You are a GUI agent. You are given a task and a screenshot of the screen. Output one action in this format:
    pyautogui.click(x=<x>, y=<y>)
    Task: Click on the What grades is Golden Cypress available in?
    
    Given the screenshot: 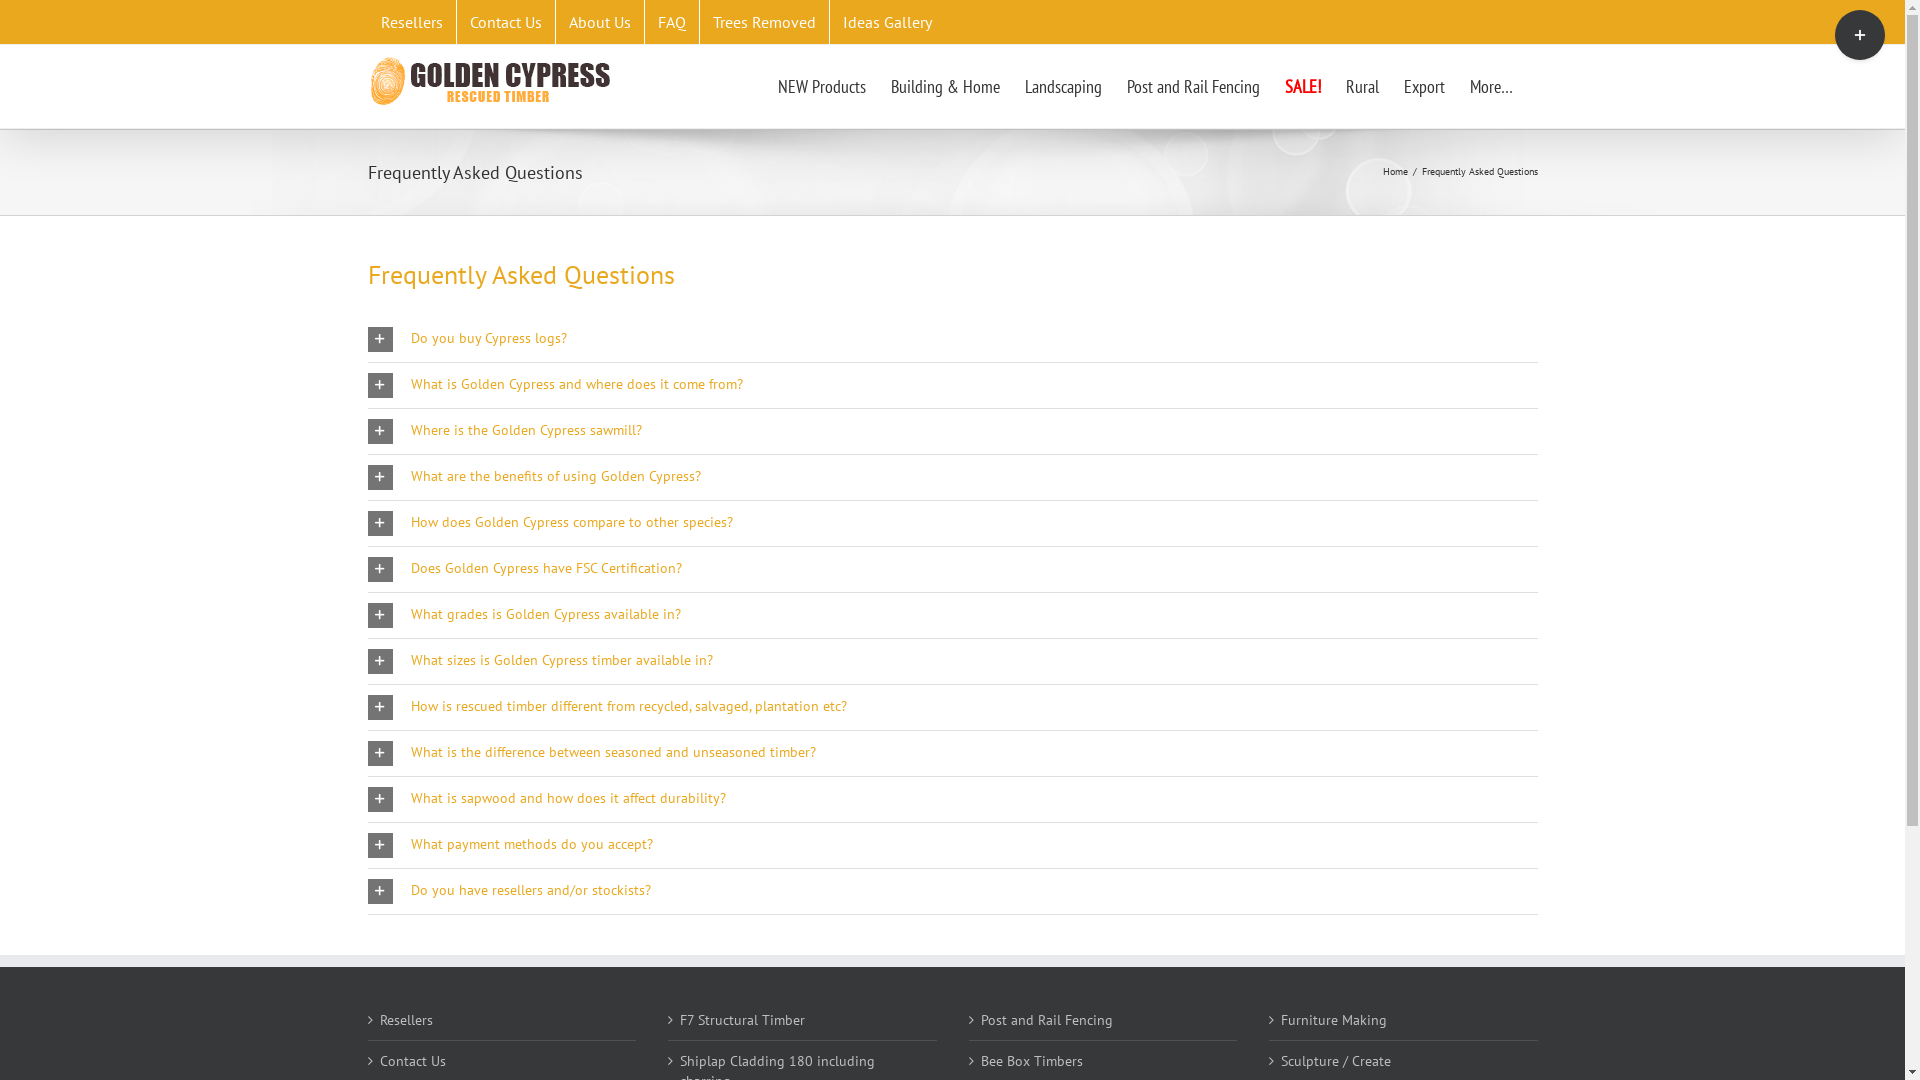 What is the action you would take?
    pyautogui.click(x=953, y=614)
    